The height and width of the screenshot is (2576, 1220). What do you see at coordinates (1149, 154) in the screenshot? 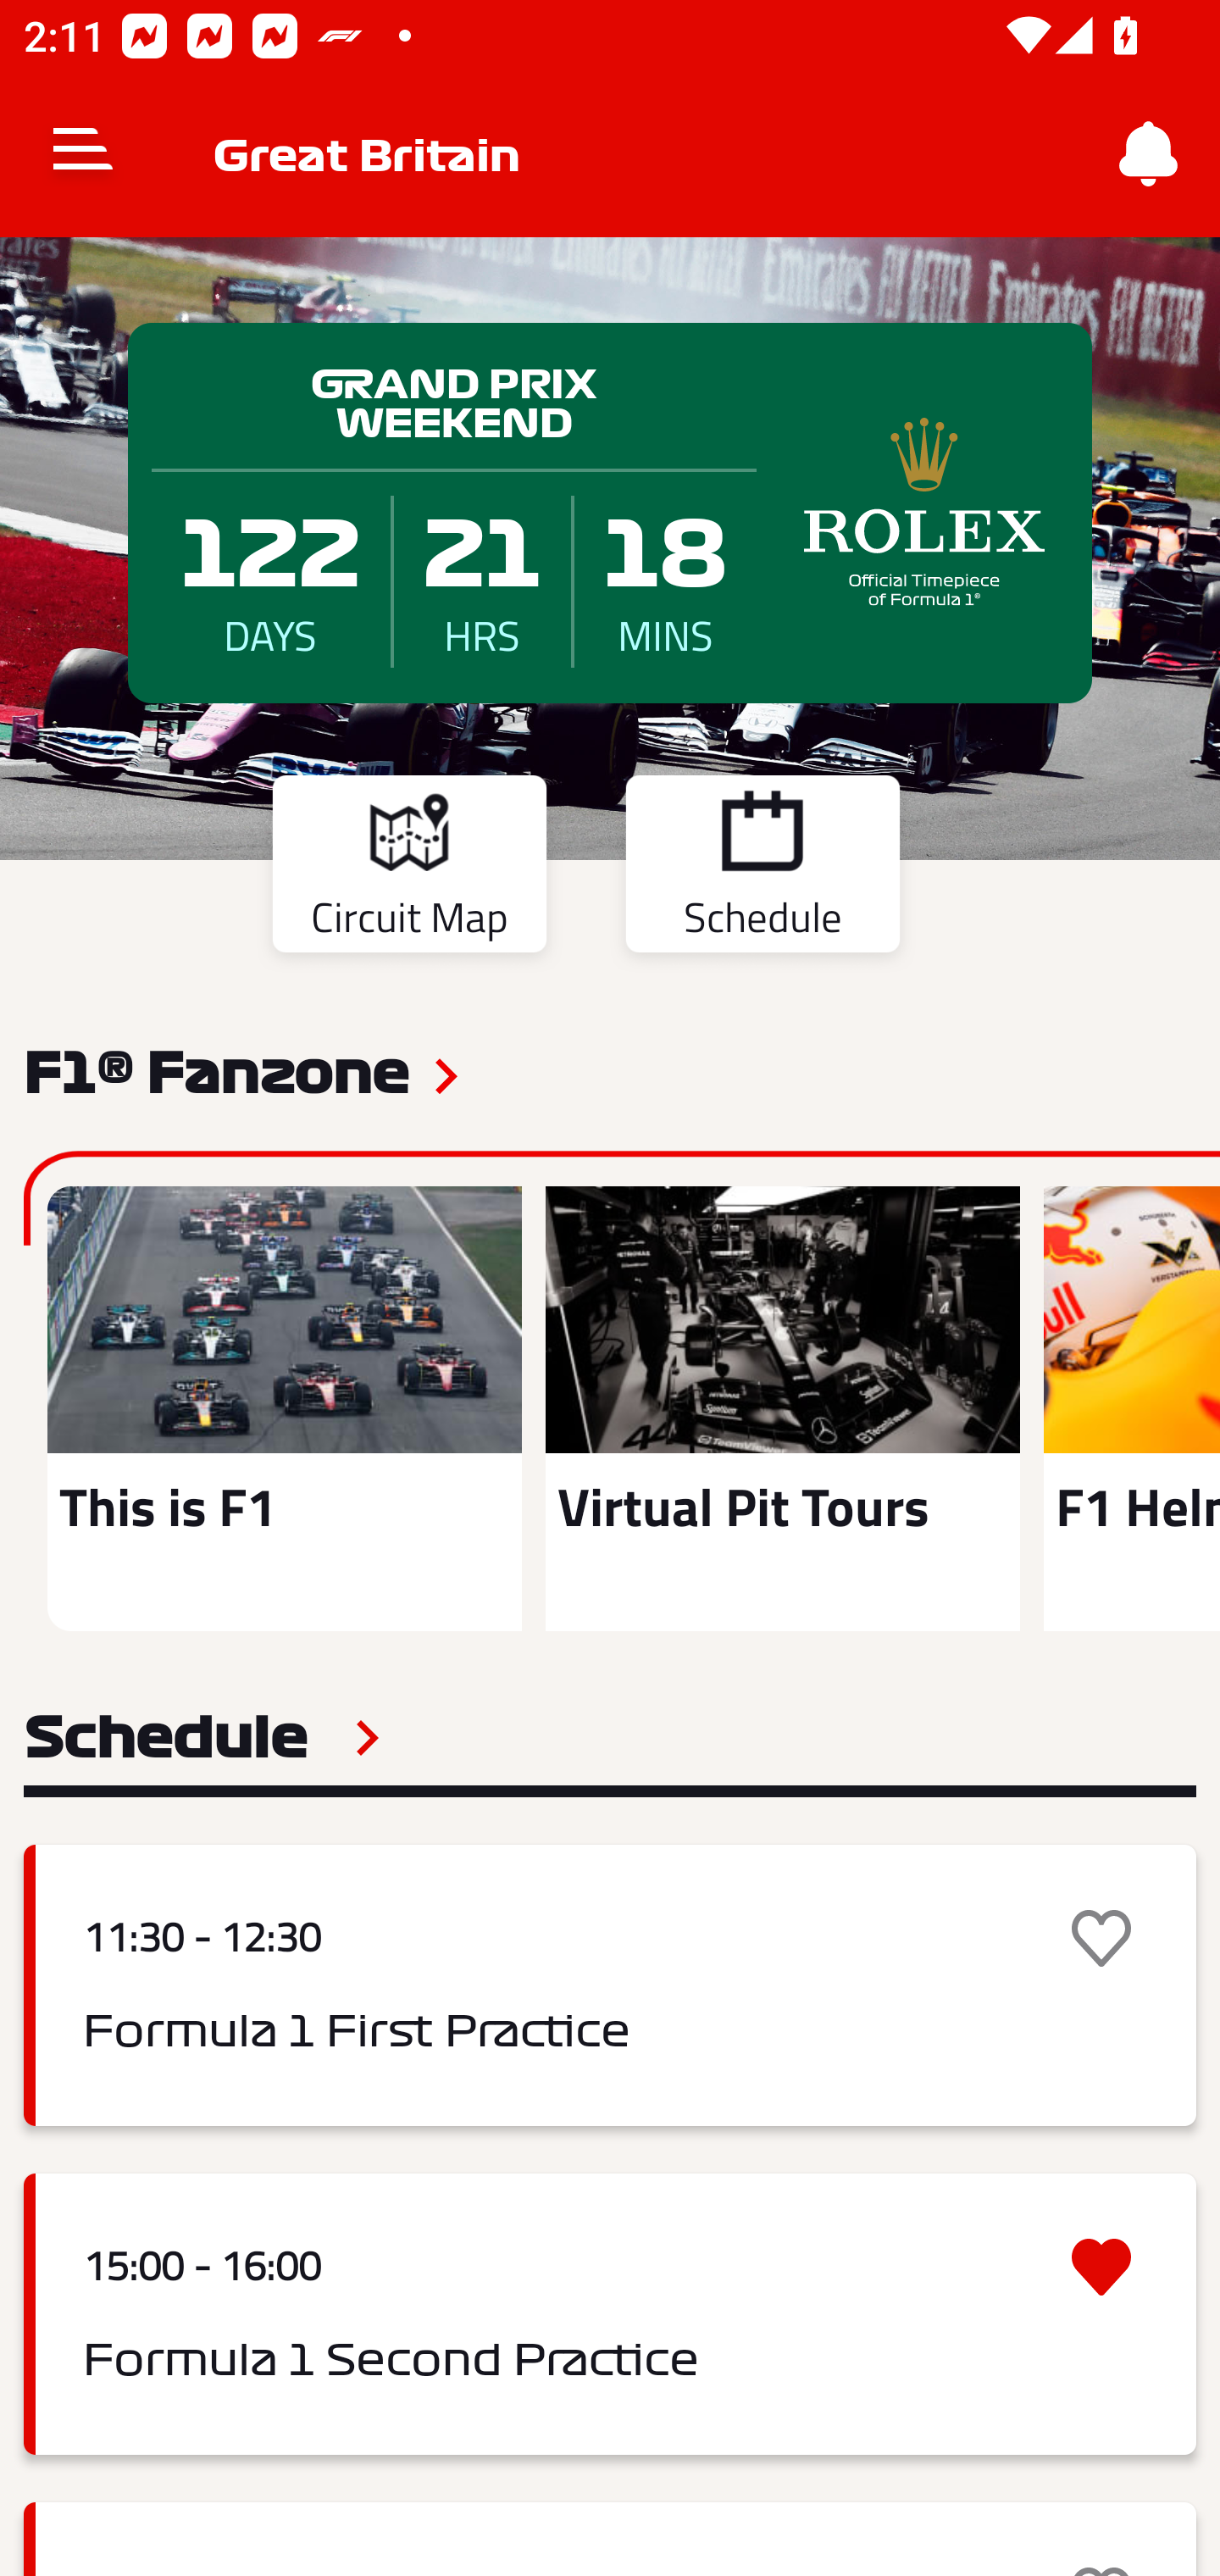
I see `Notifications` at bounding box center [1149, 154].